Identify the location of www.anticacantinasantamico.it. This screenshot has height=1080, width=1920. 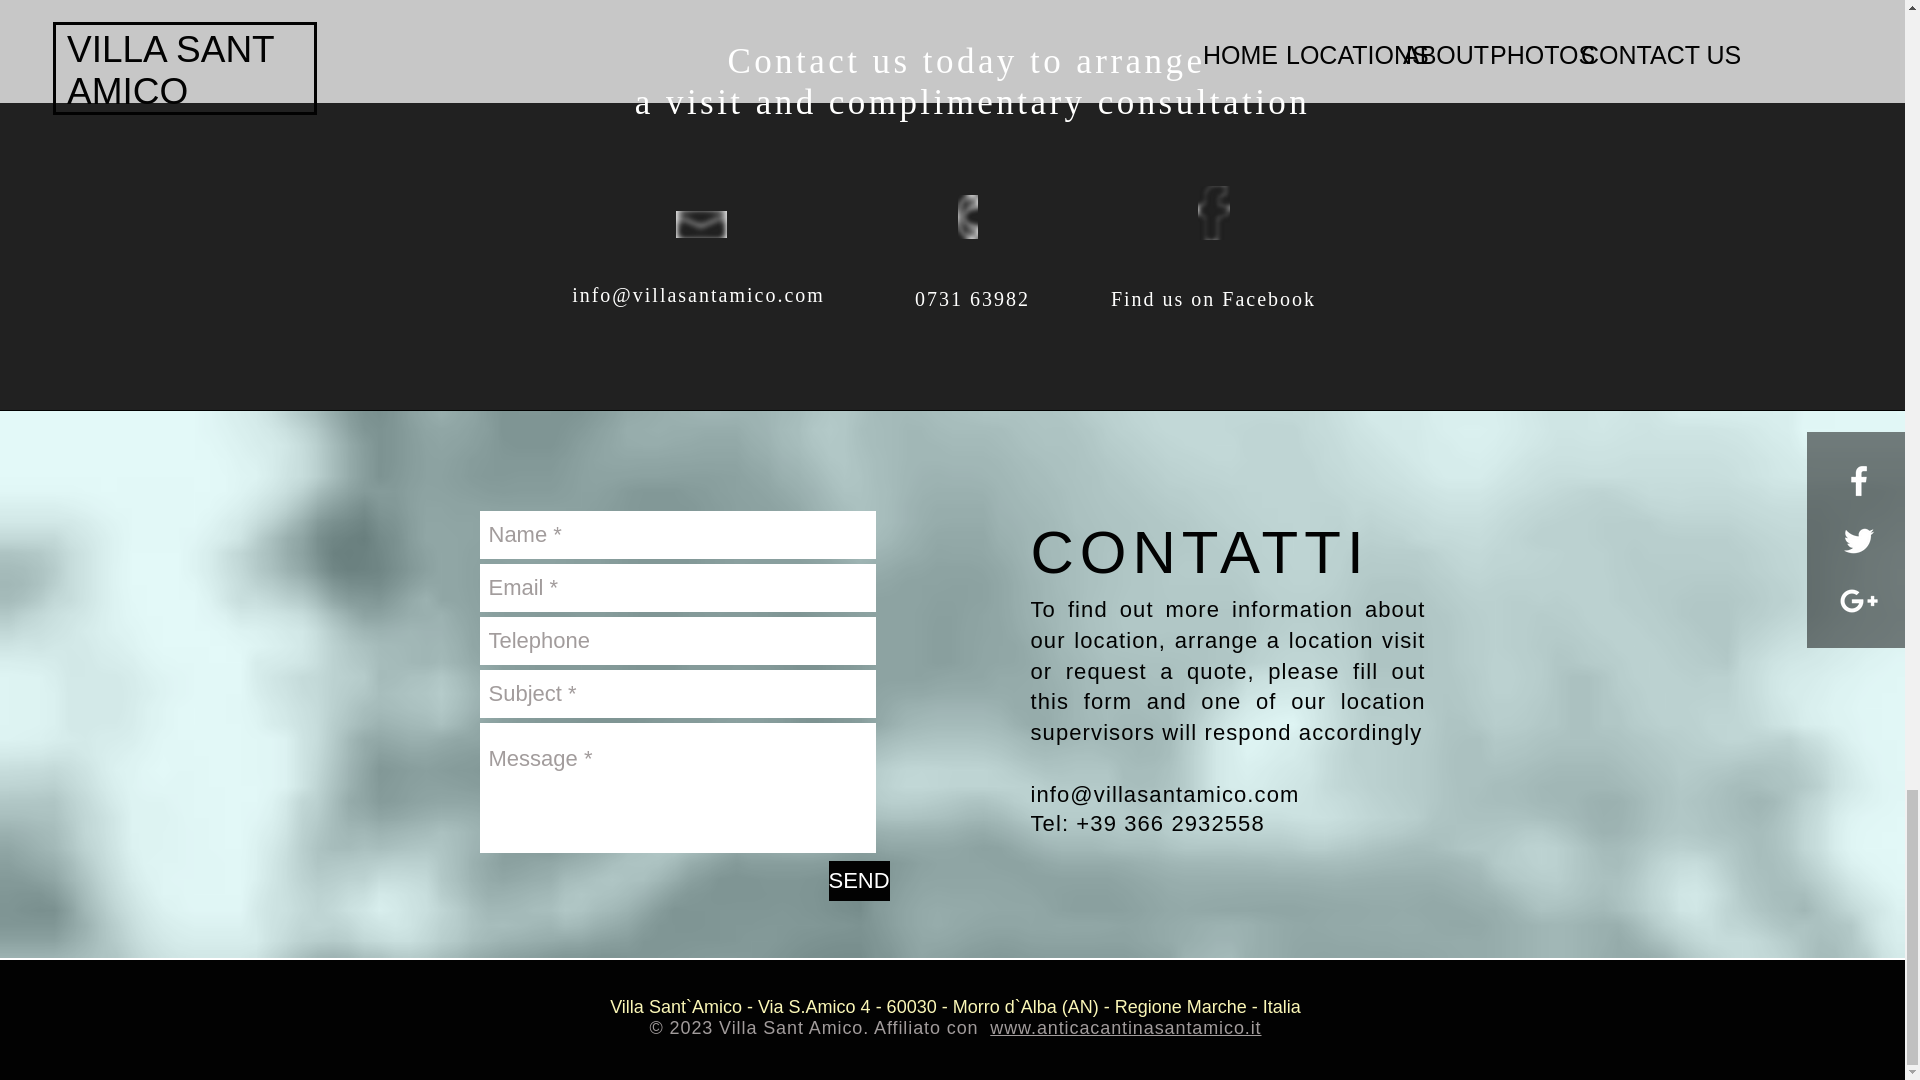
(1126, 1028).